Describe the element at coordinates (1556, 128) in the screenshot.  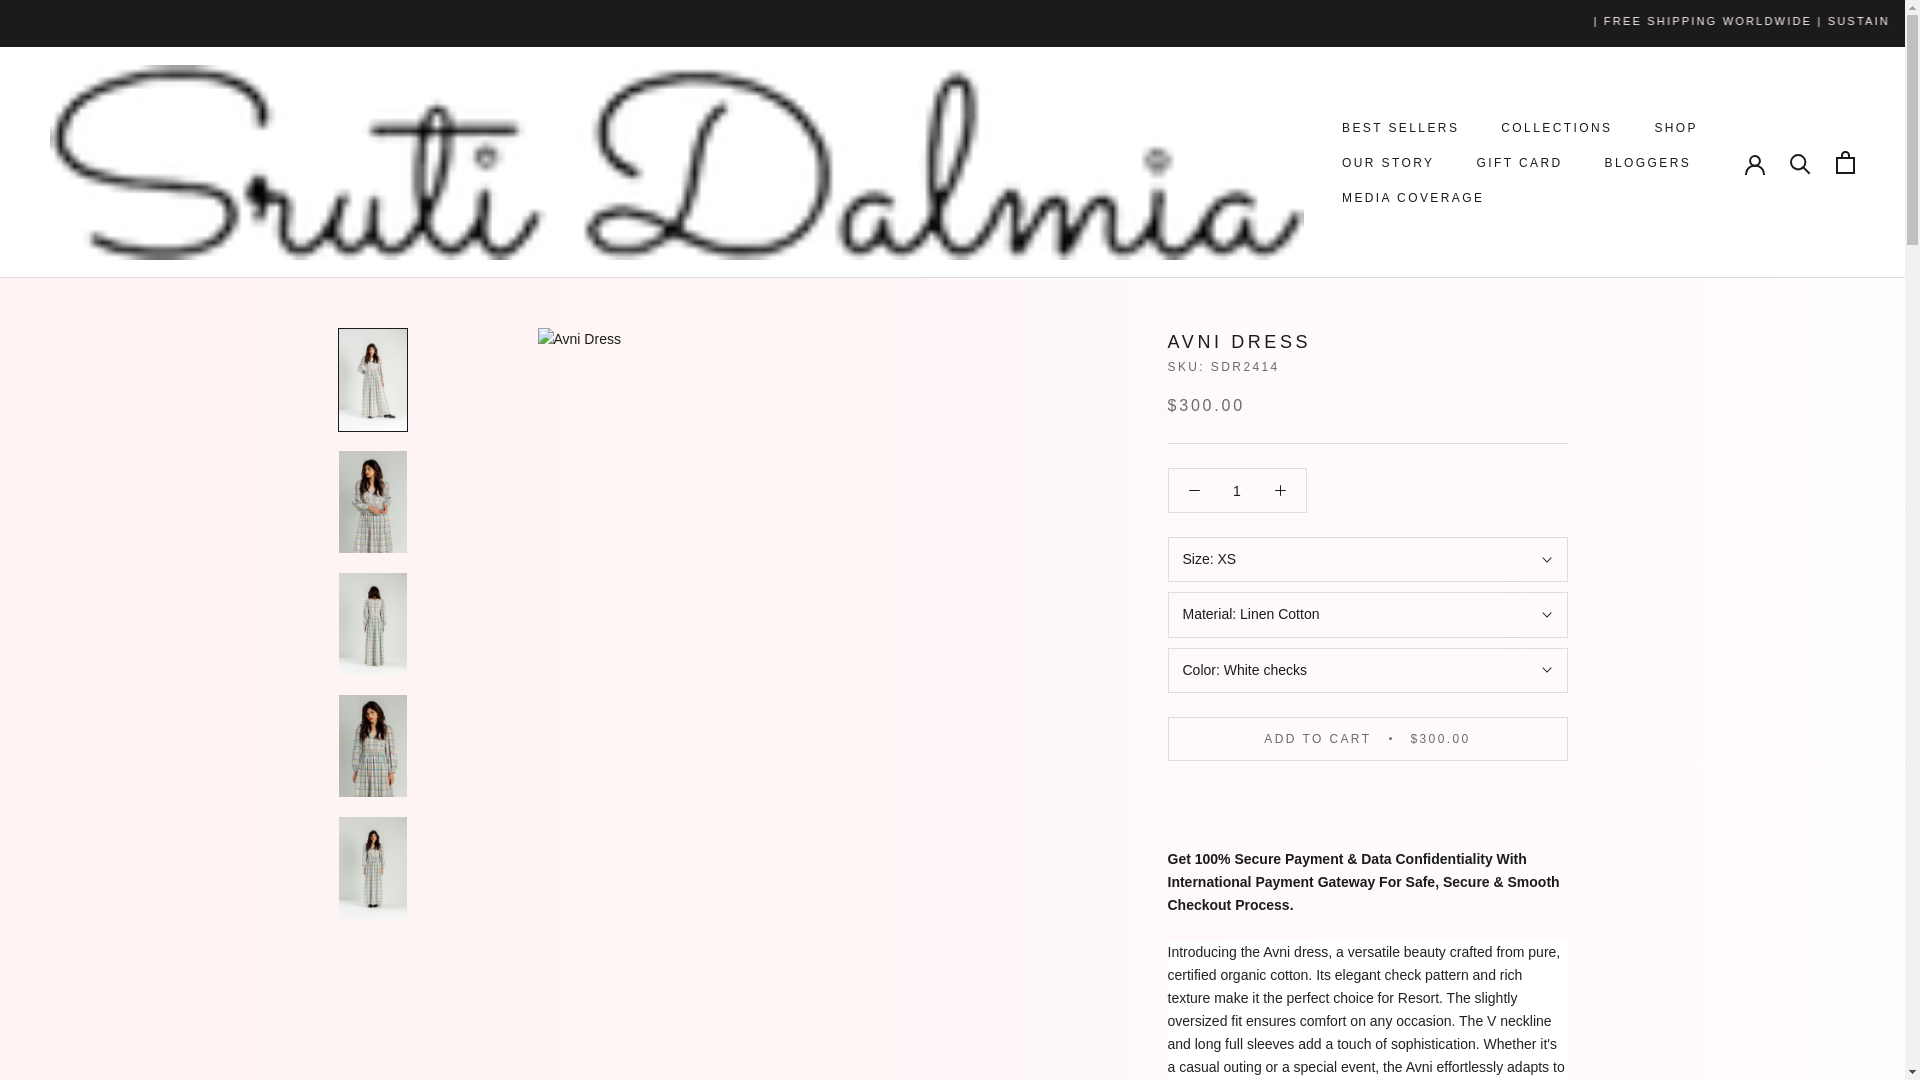
I see `1` at that location.